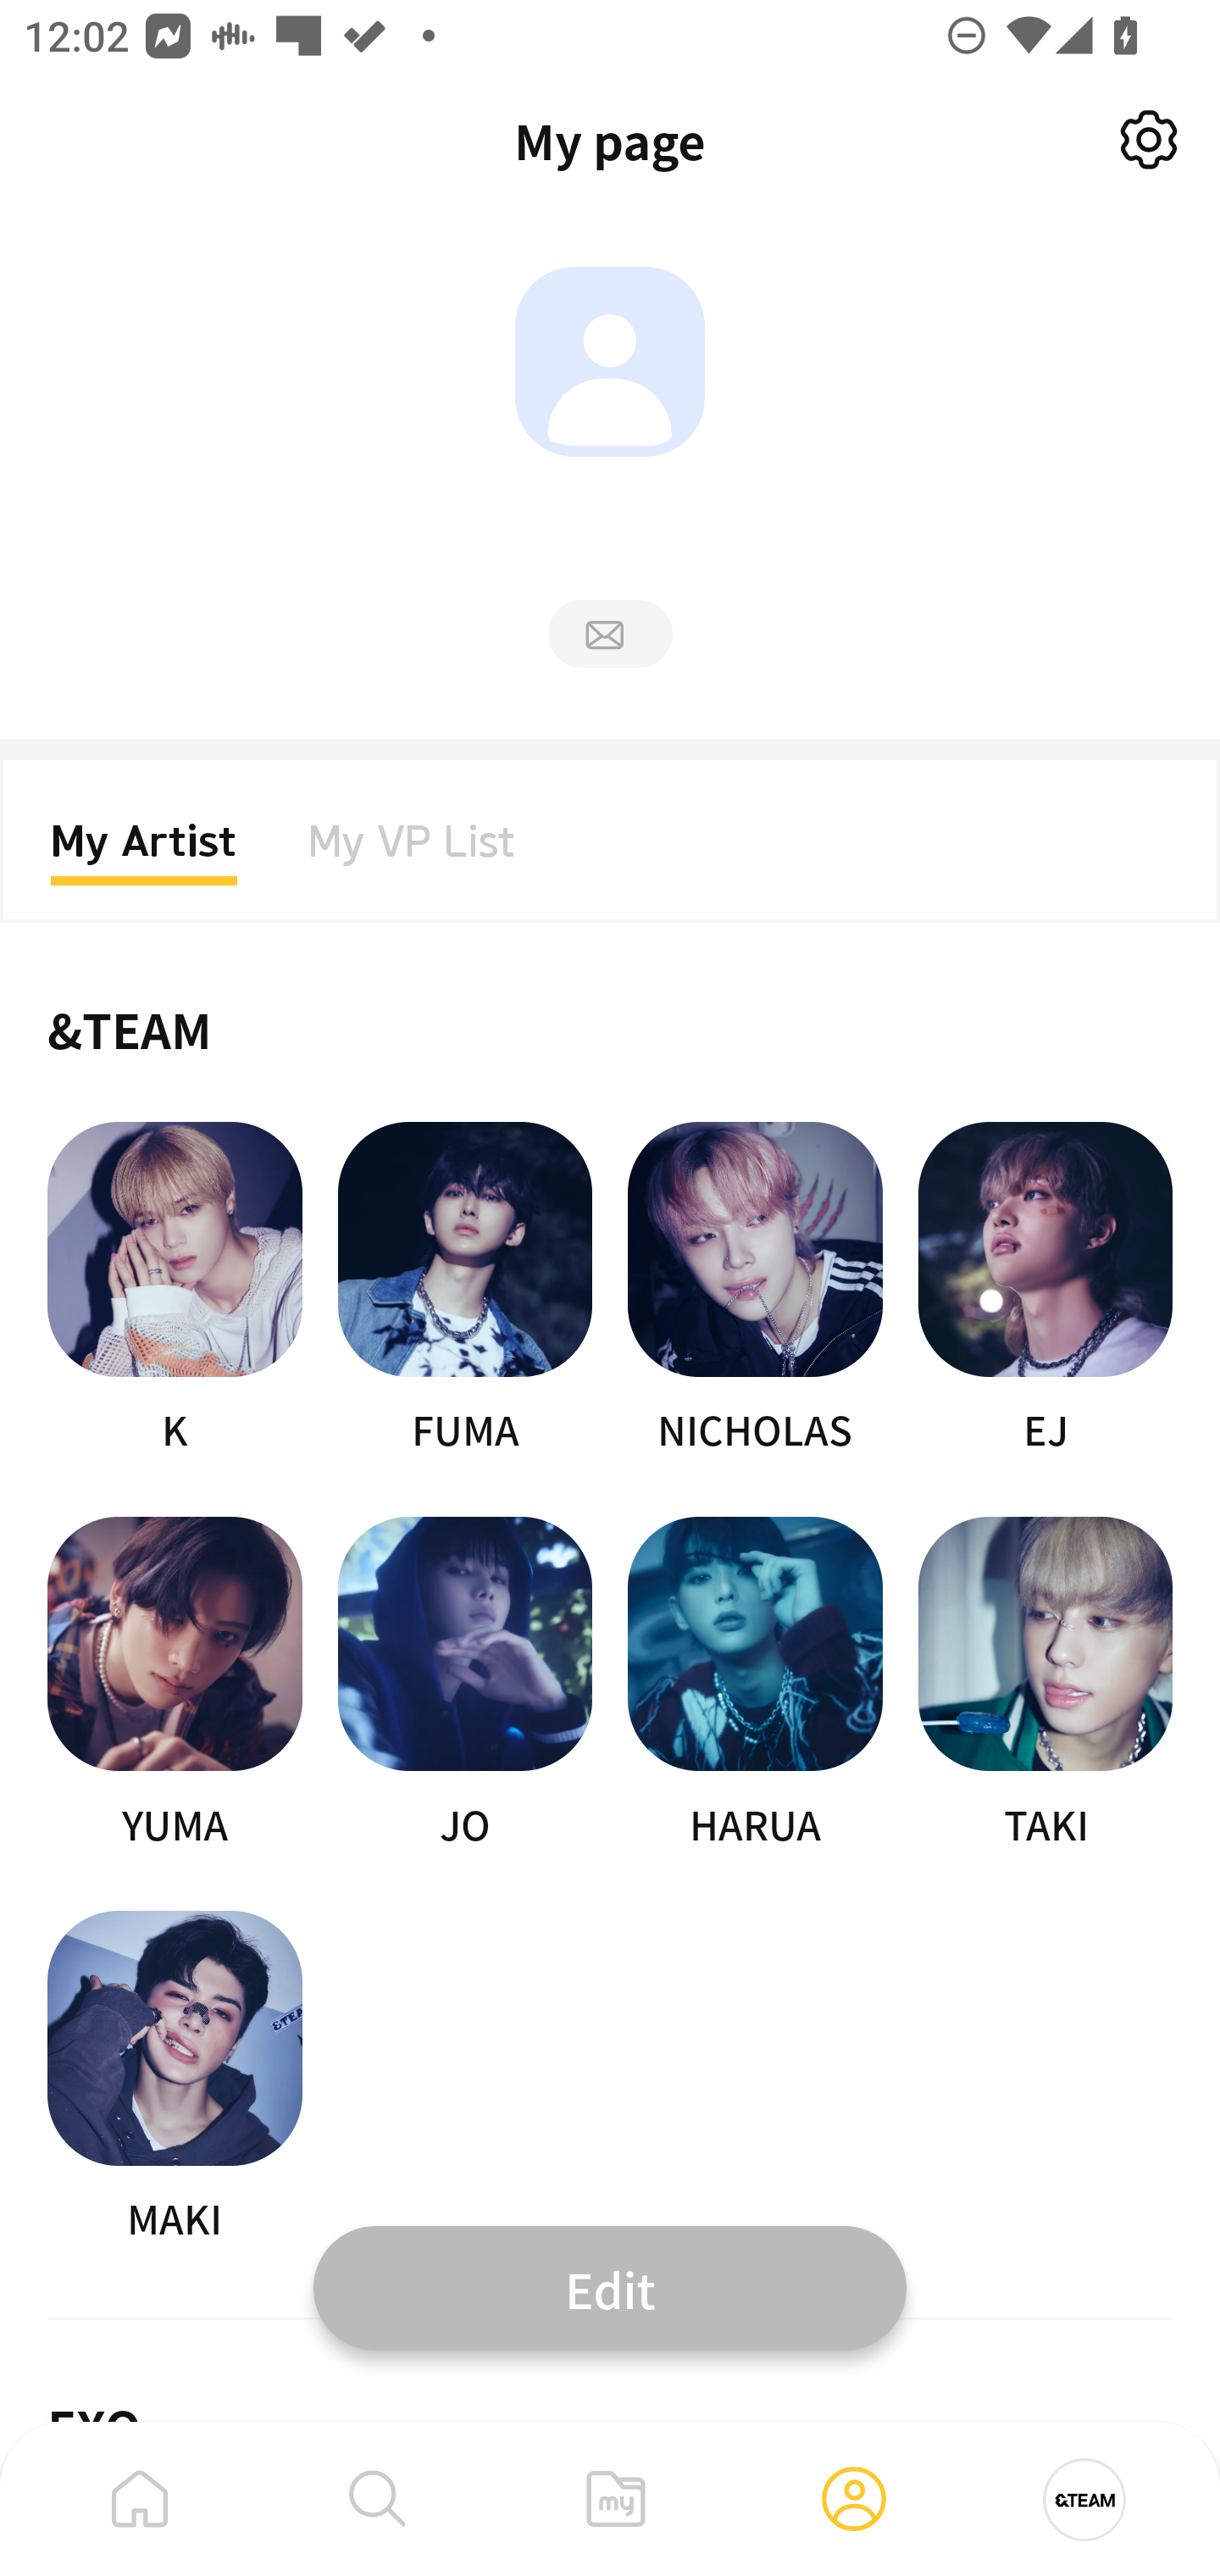  Describe the element at coordinates (175, 1290) in the screenshot. I see `K` at that location.